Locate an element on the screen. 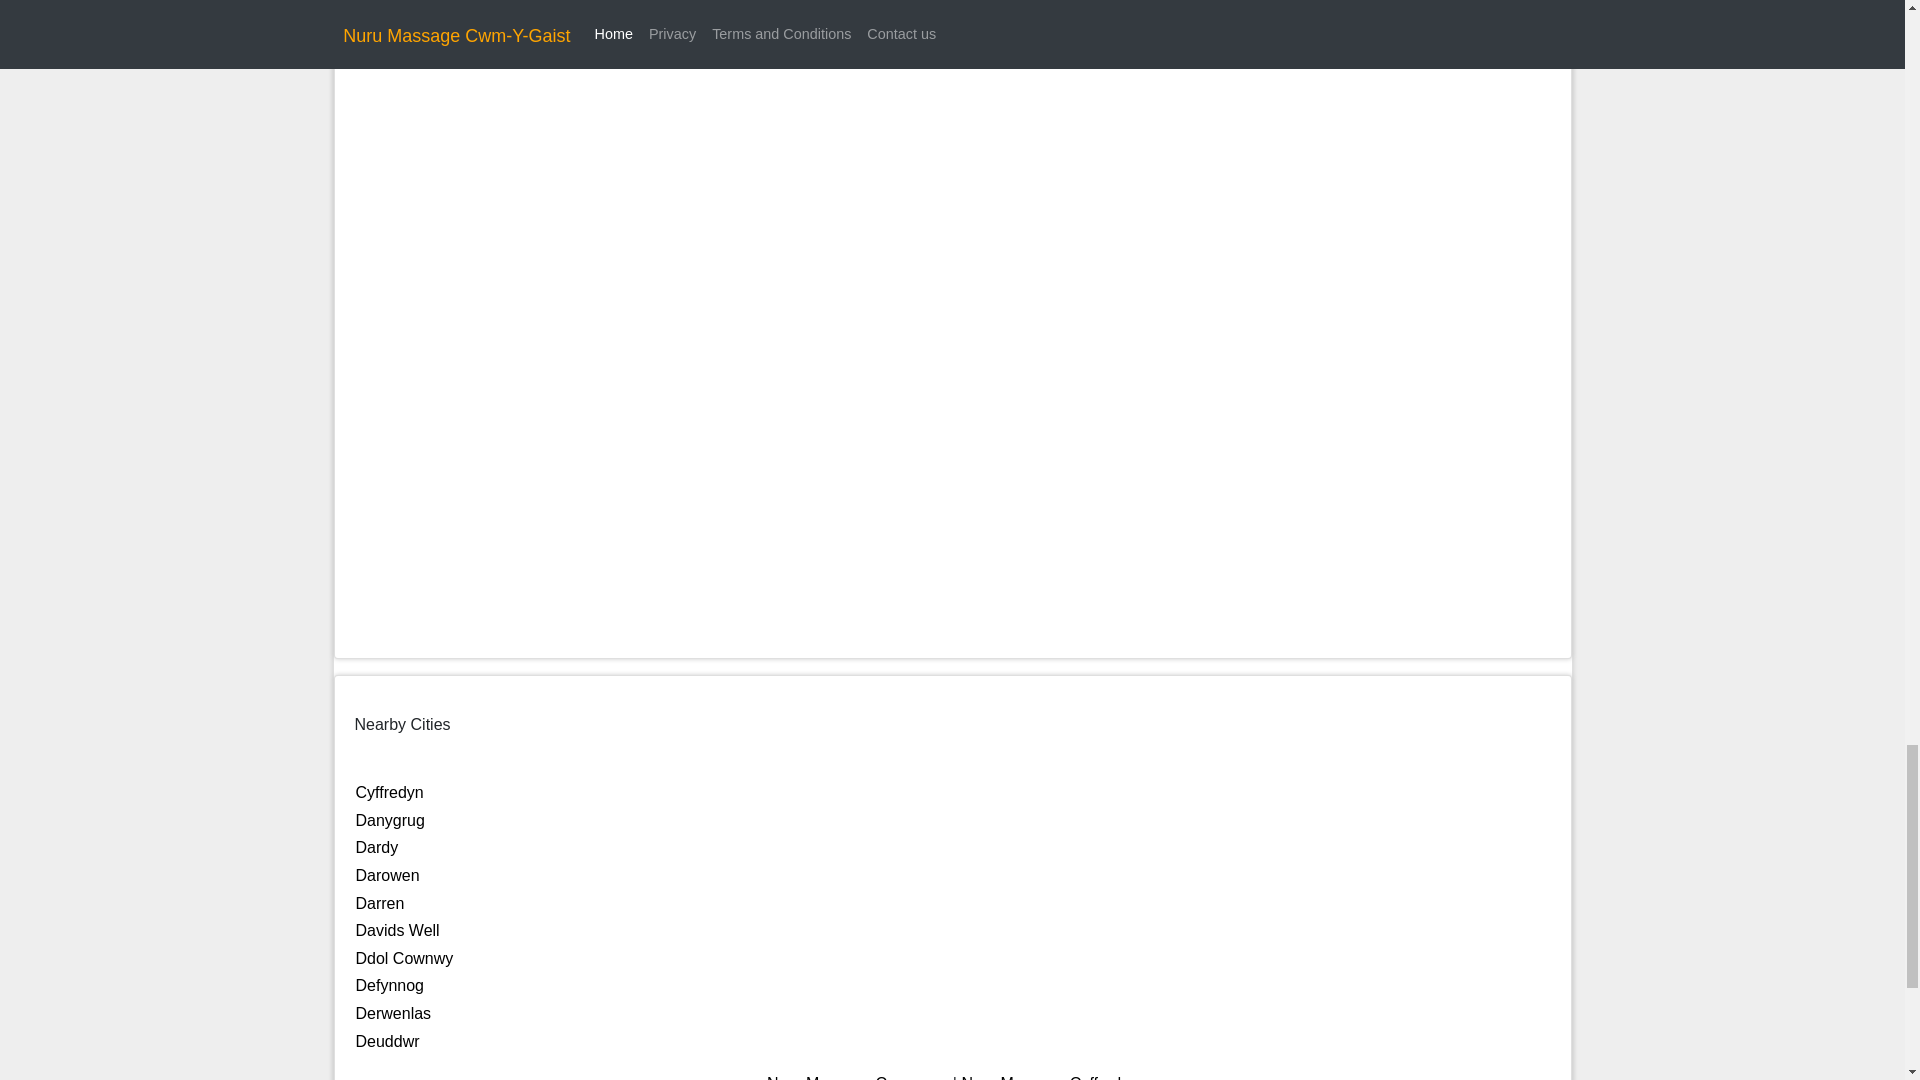 Image resolution: width=1920 pixels, height=1080 pixels. Ddol Cownwy is located at coordinates (404, 958).